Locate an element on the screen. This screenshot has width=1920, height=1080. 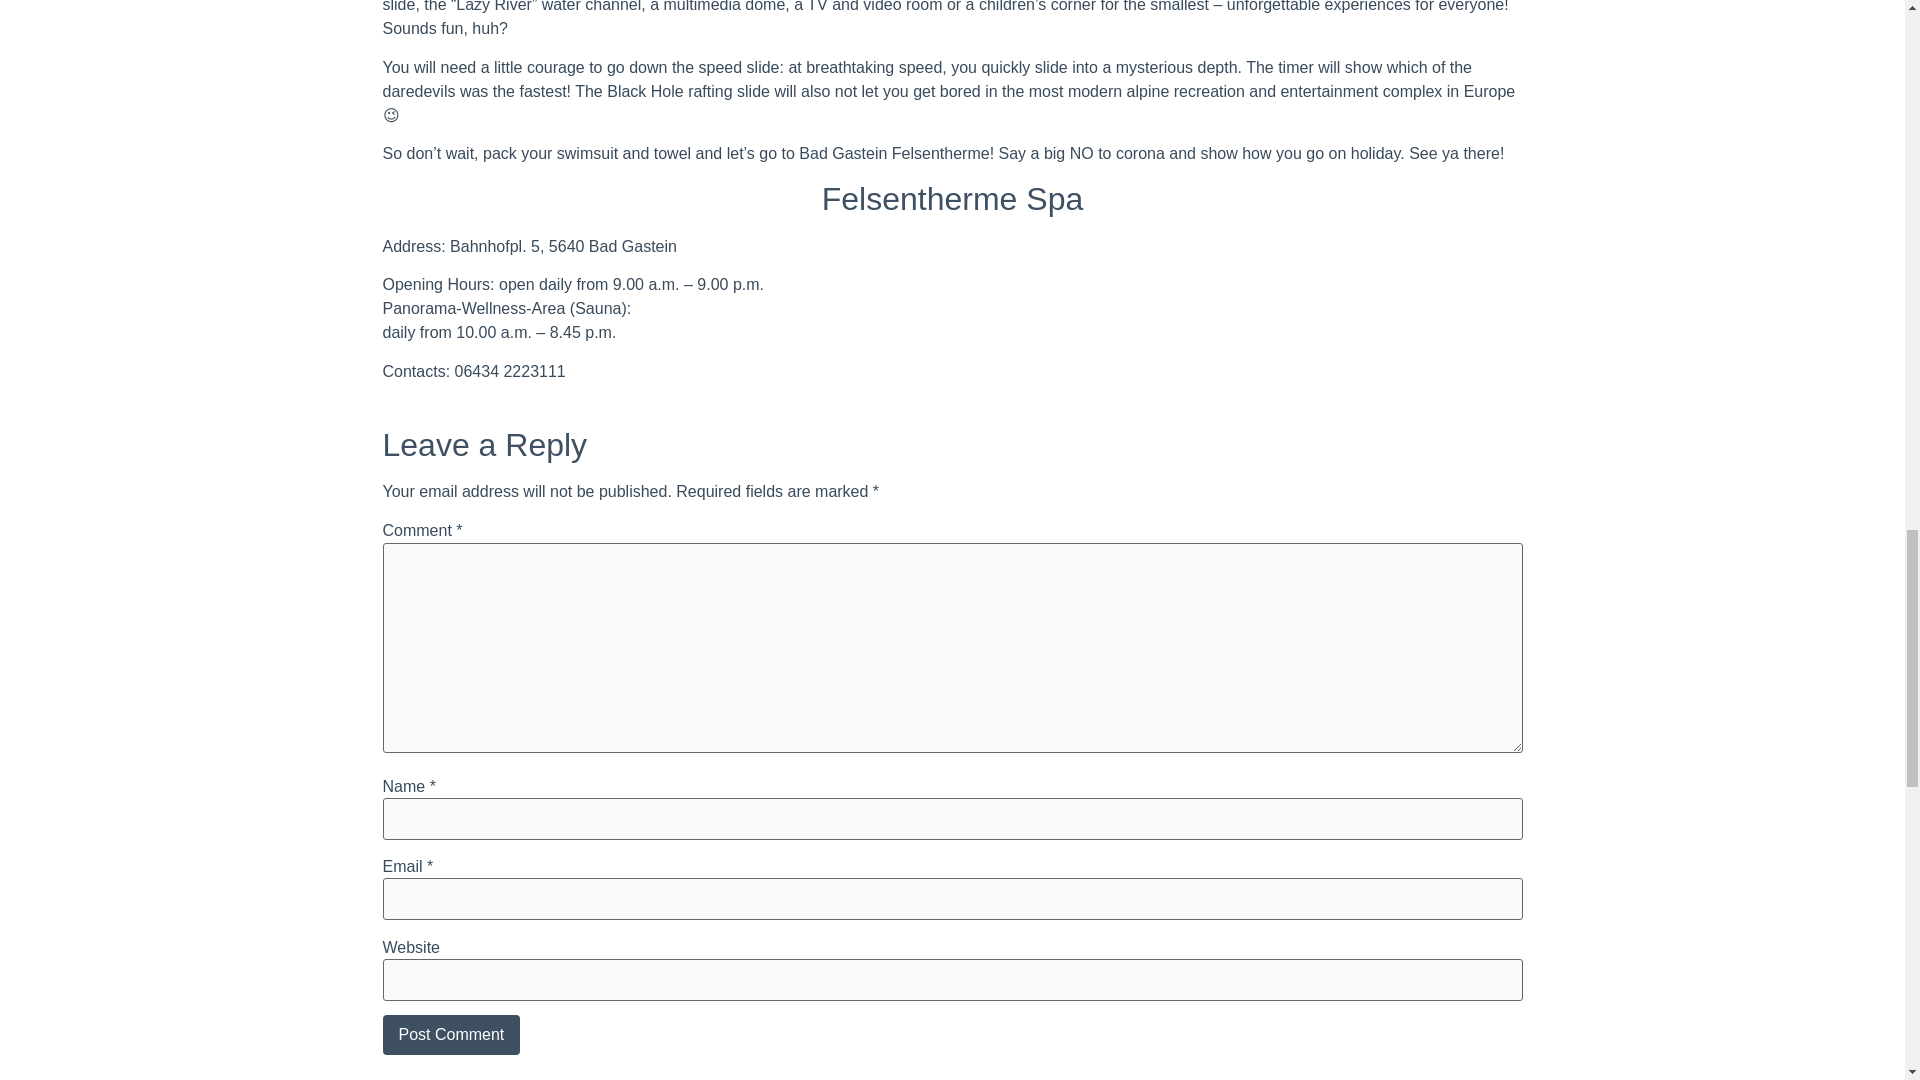
Post Comment is located at coordinates (451, 1035).